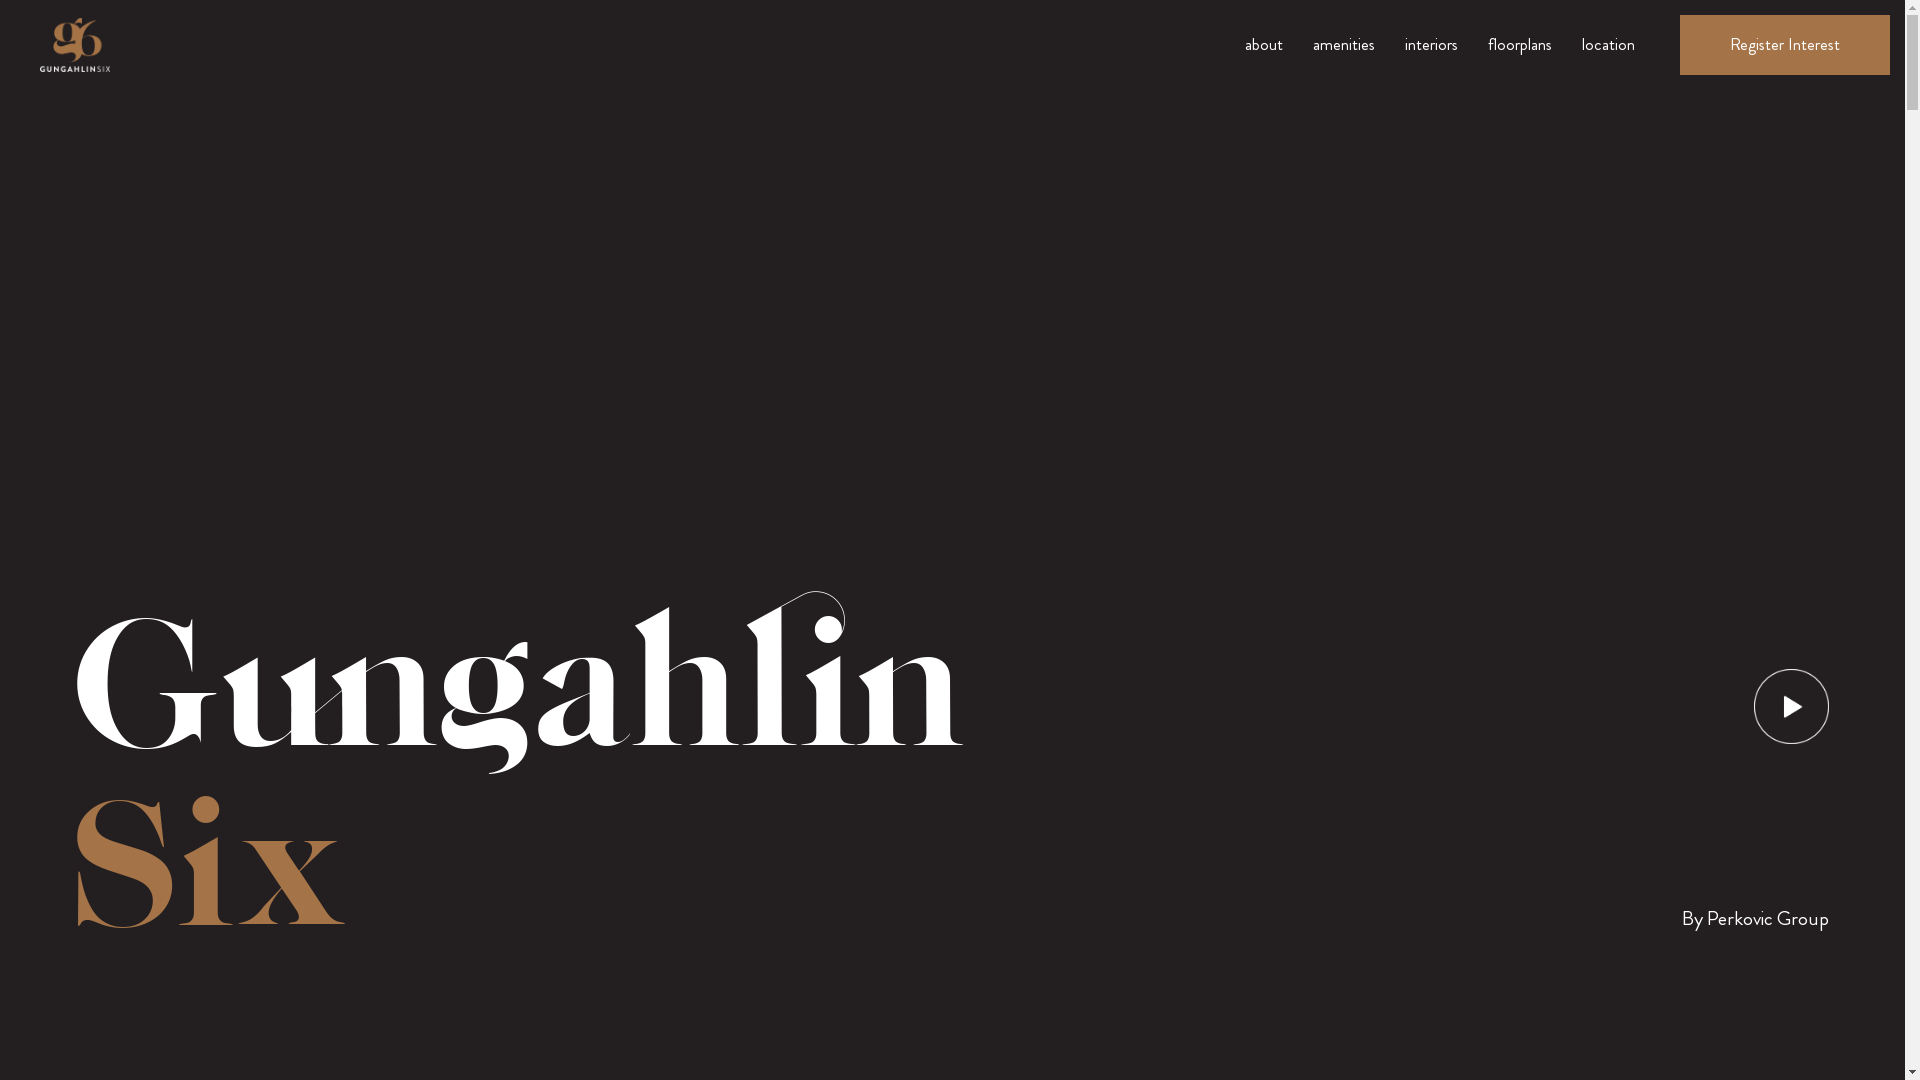  I want to click on about, so click(1264, 45).